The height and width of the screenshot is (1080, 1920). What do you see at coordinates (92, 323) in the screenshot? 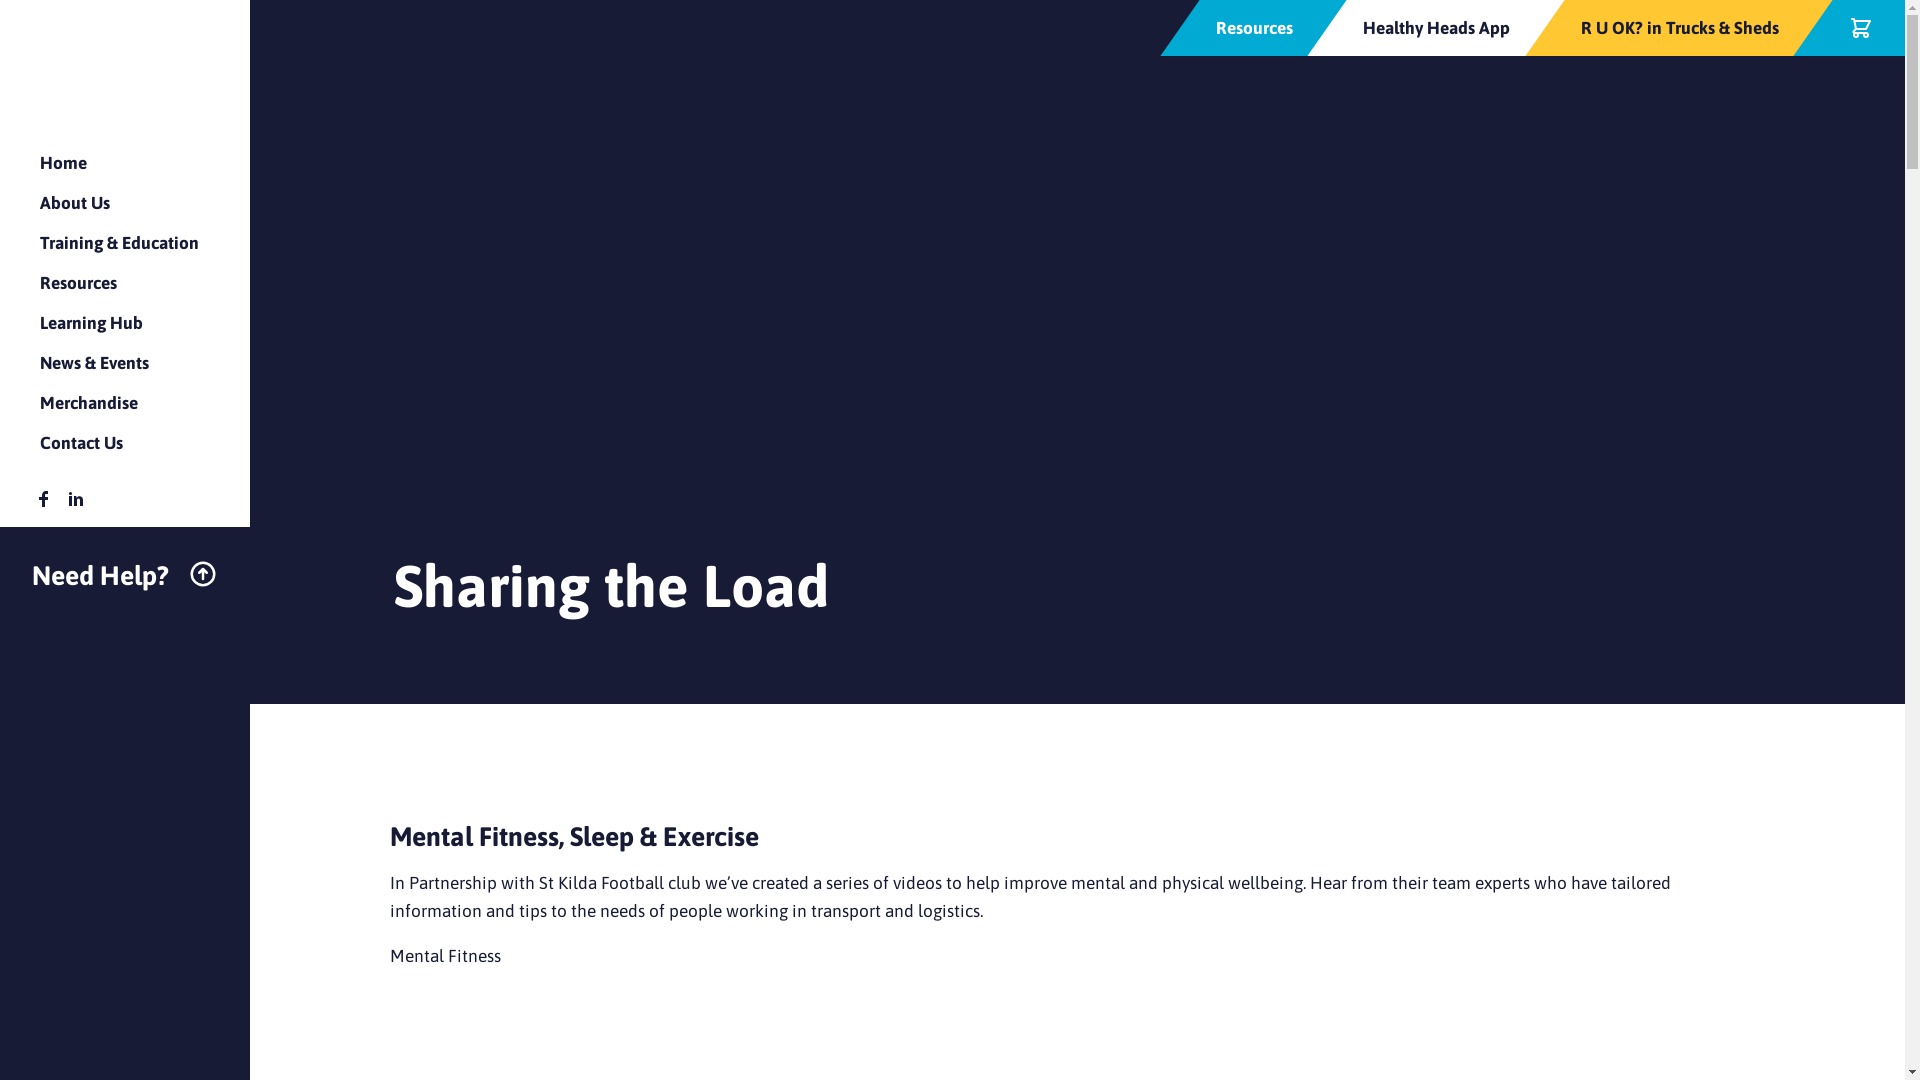
I see `Learning Hub` at bounding box center [92, 323].